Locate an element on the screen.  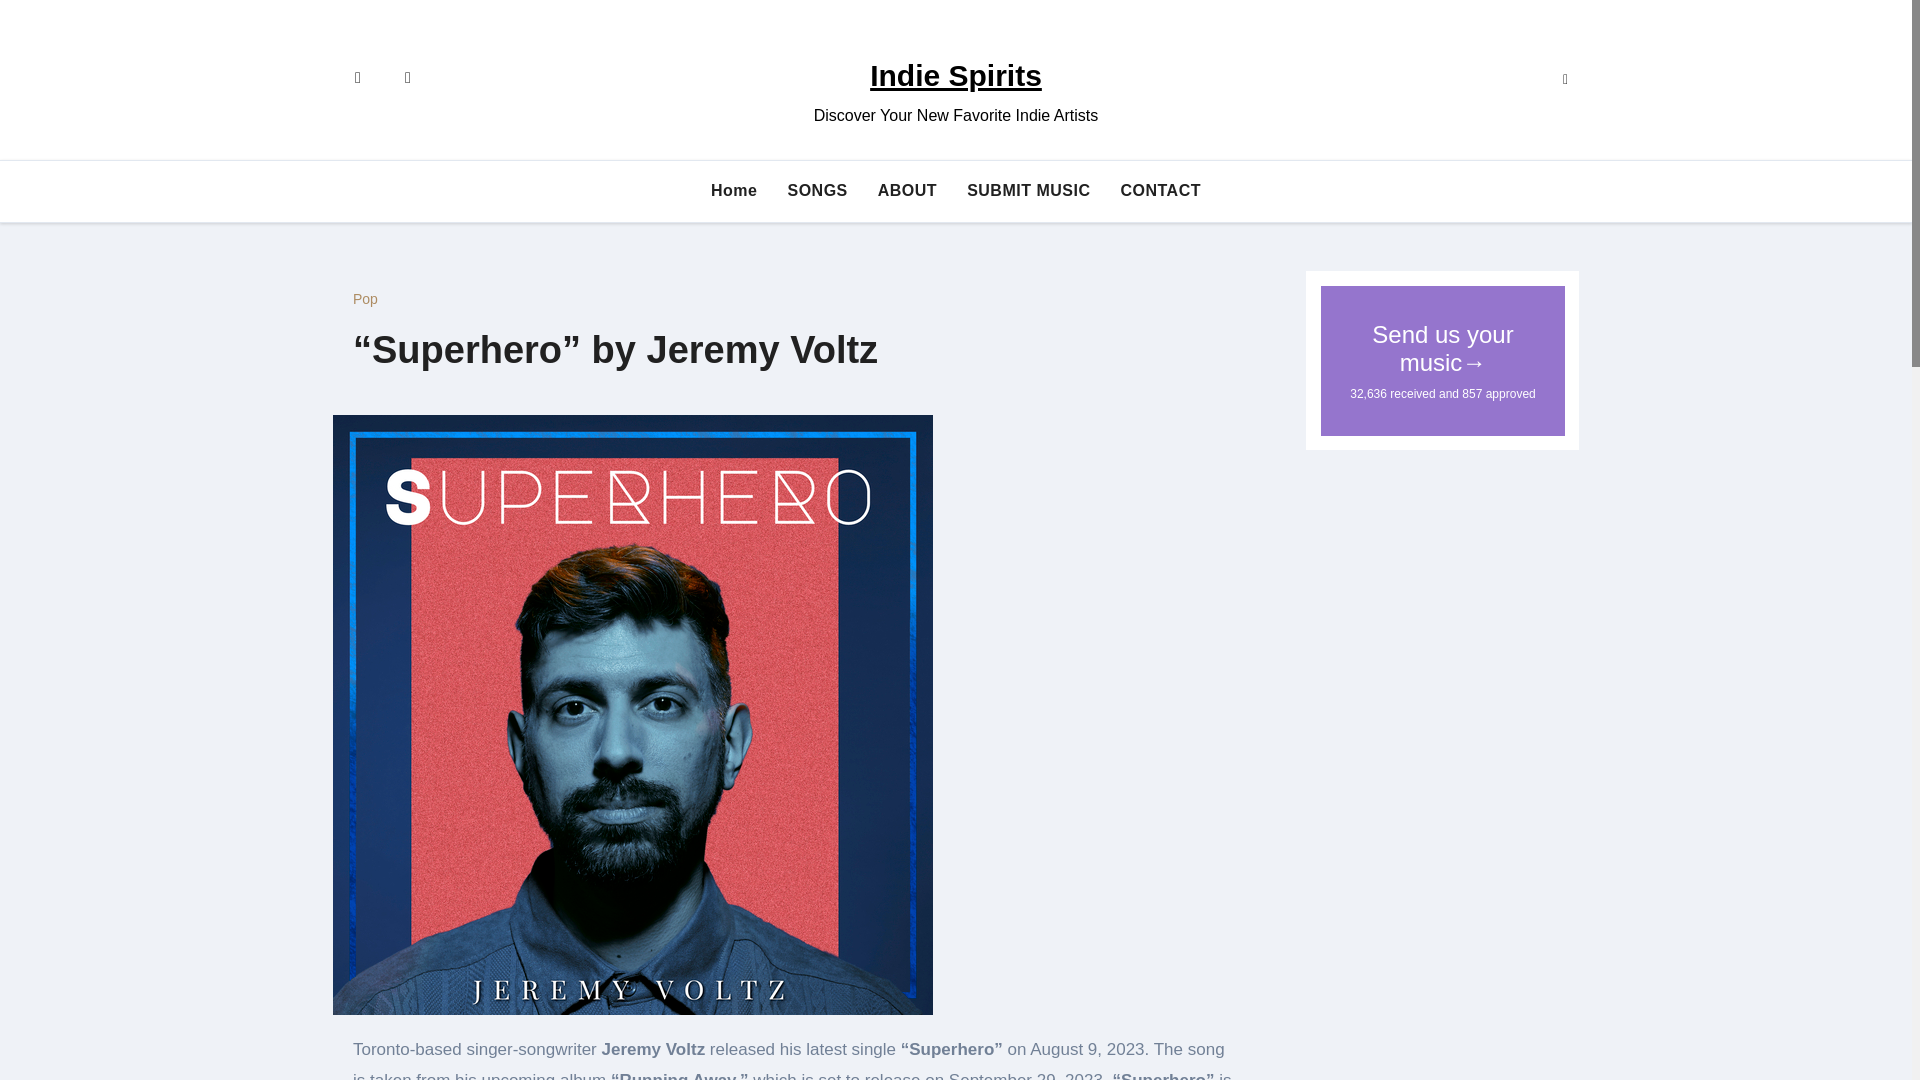
SUBMIT MUSIC is located at coordinates (1028, 190).